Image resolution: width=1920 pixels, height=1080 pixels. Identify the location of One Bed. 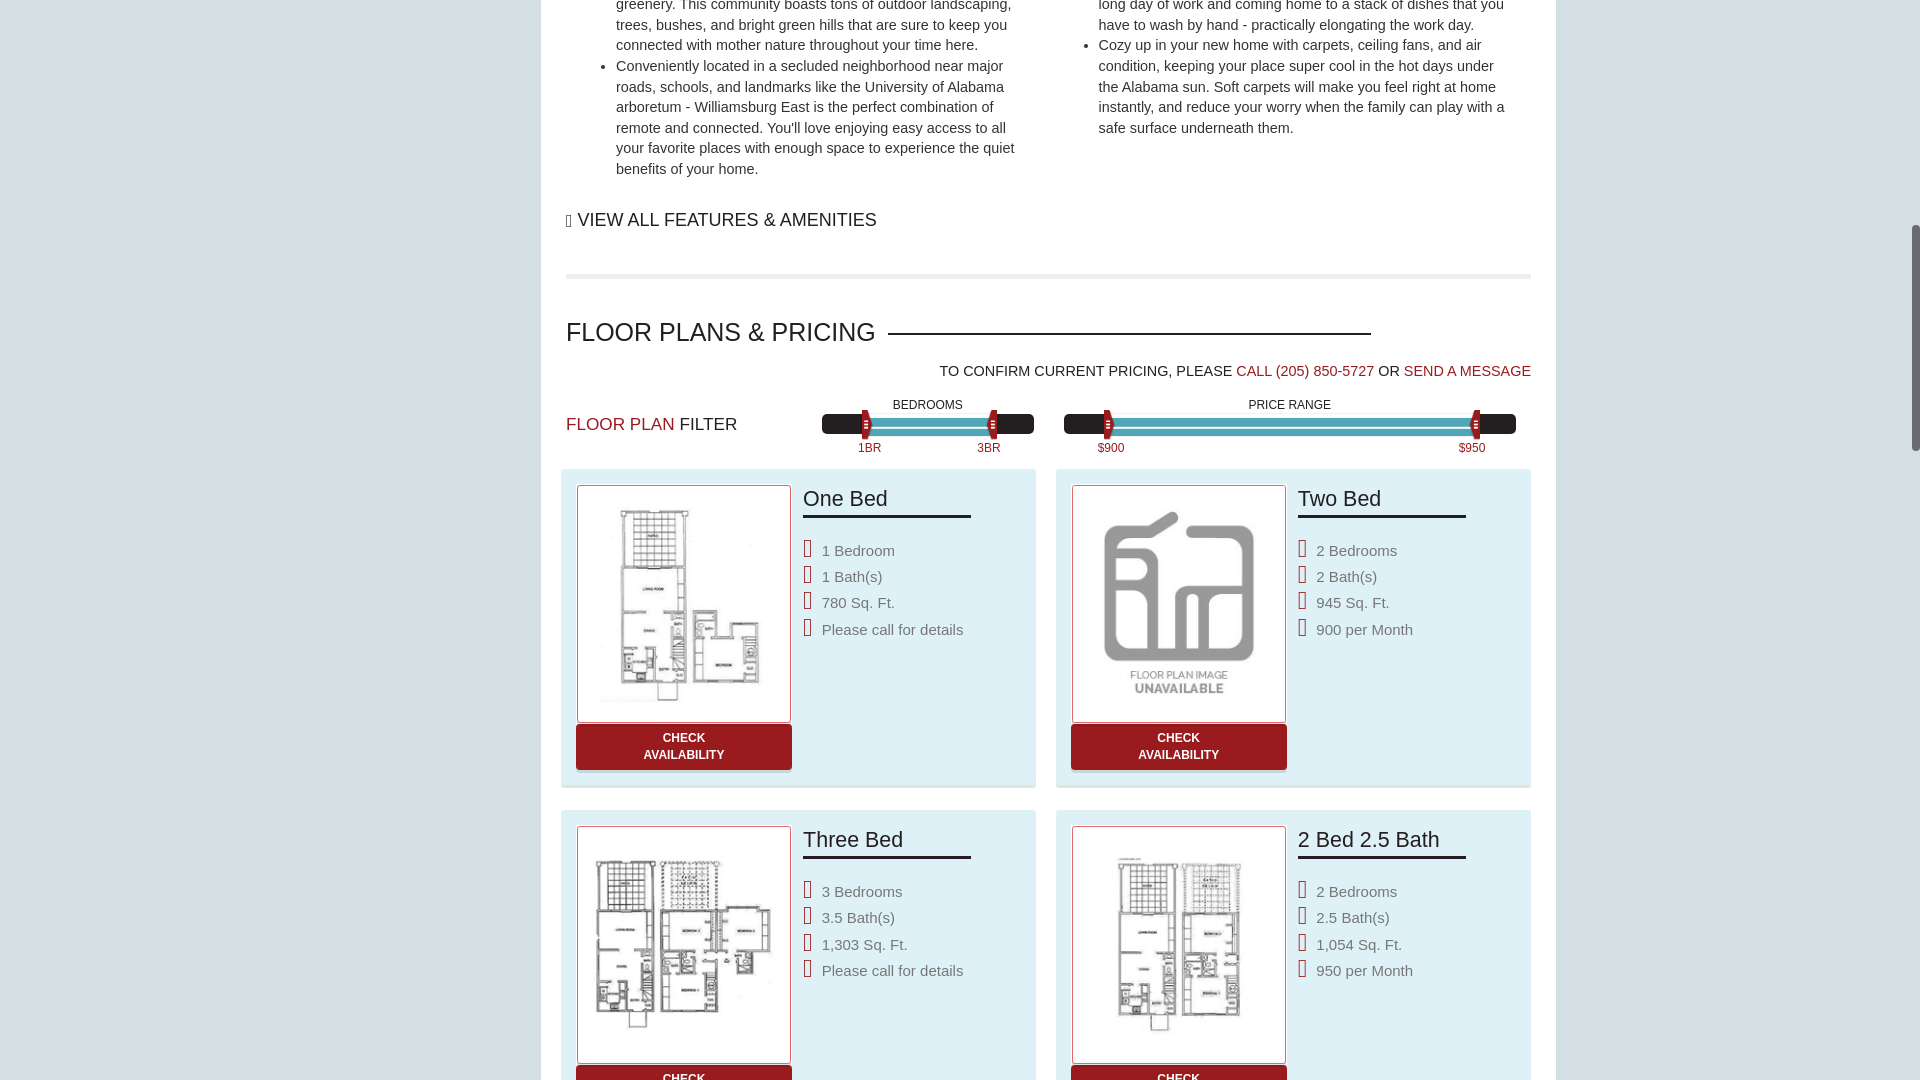
(684, 746).